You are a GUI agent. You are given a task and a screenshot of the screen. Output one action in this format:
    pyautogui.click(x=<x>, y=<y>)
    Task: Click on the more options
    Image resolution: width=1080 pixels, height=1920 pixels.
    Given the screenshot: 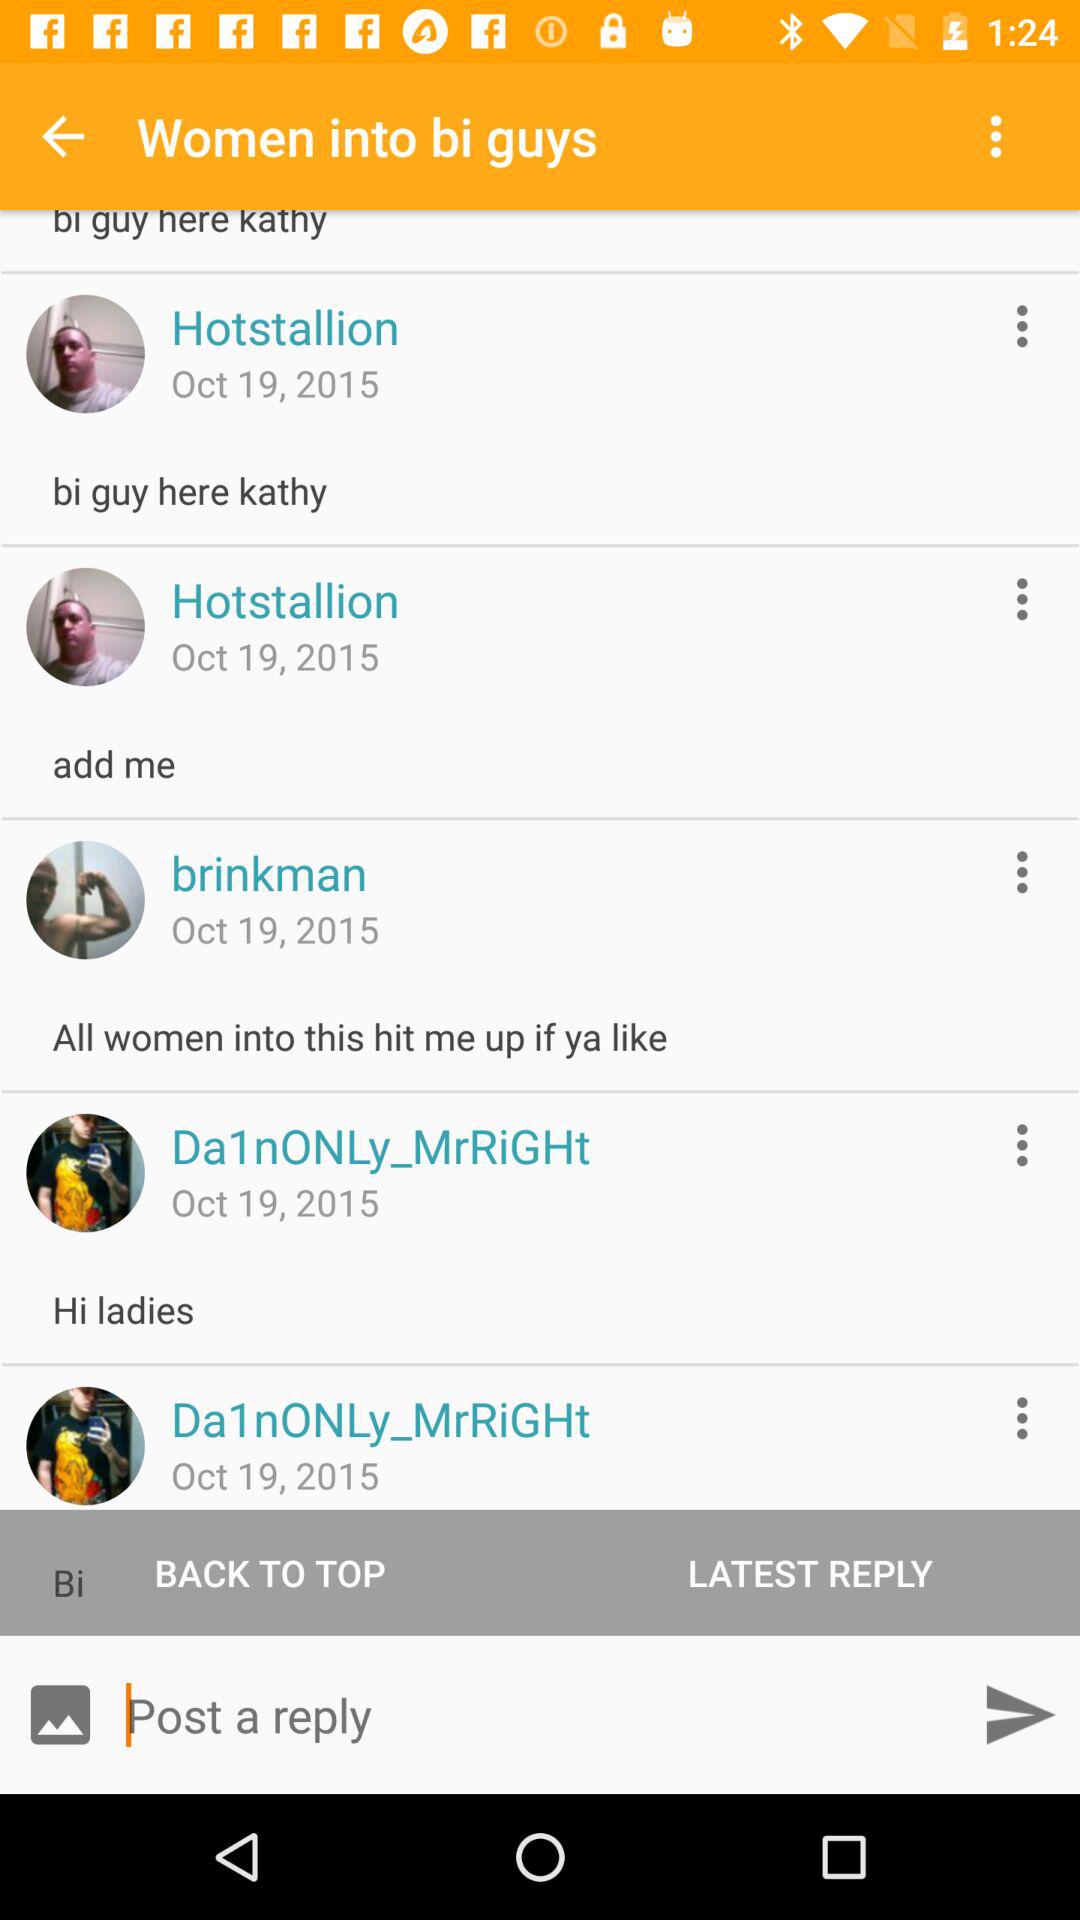 What is the action you would take?
    pyautogui.click(x=1022, y=872)
    